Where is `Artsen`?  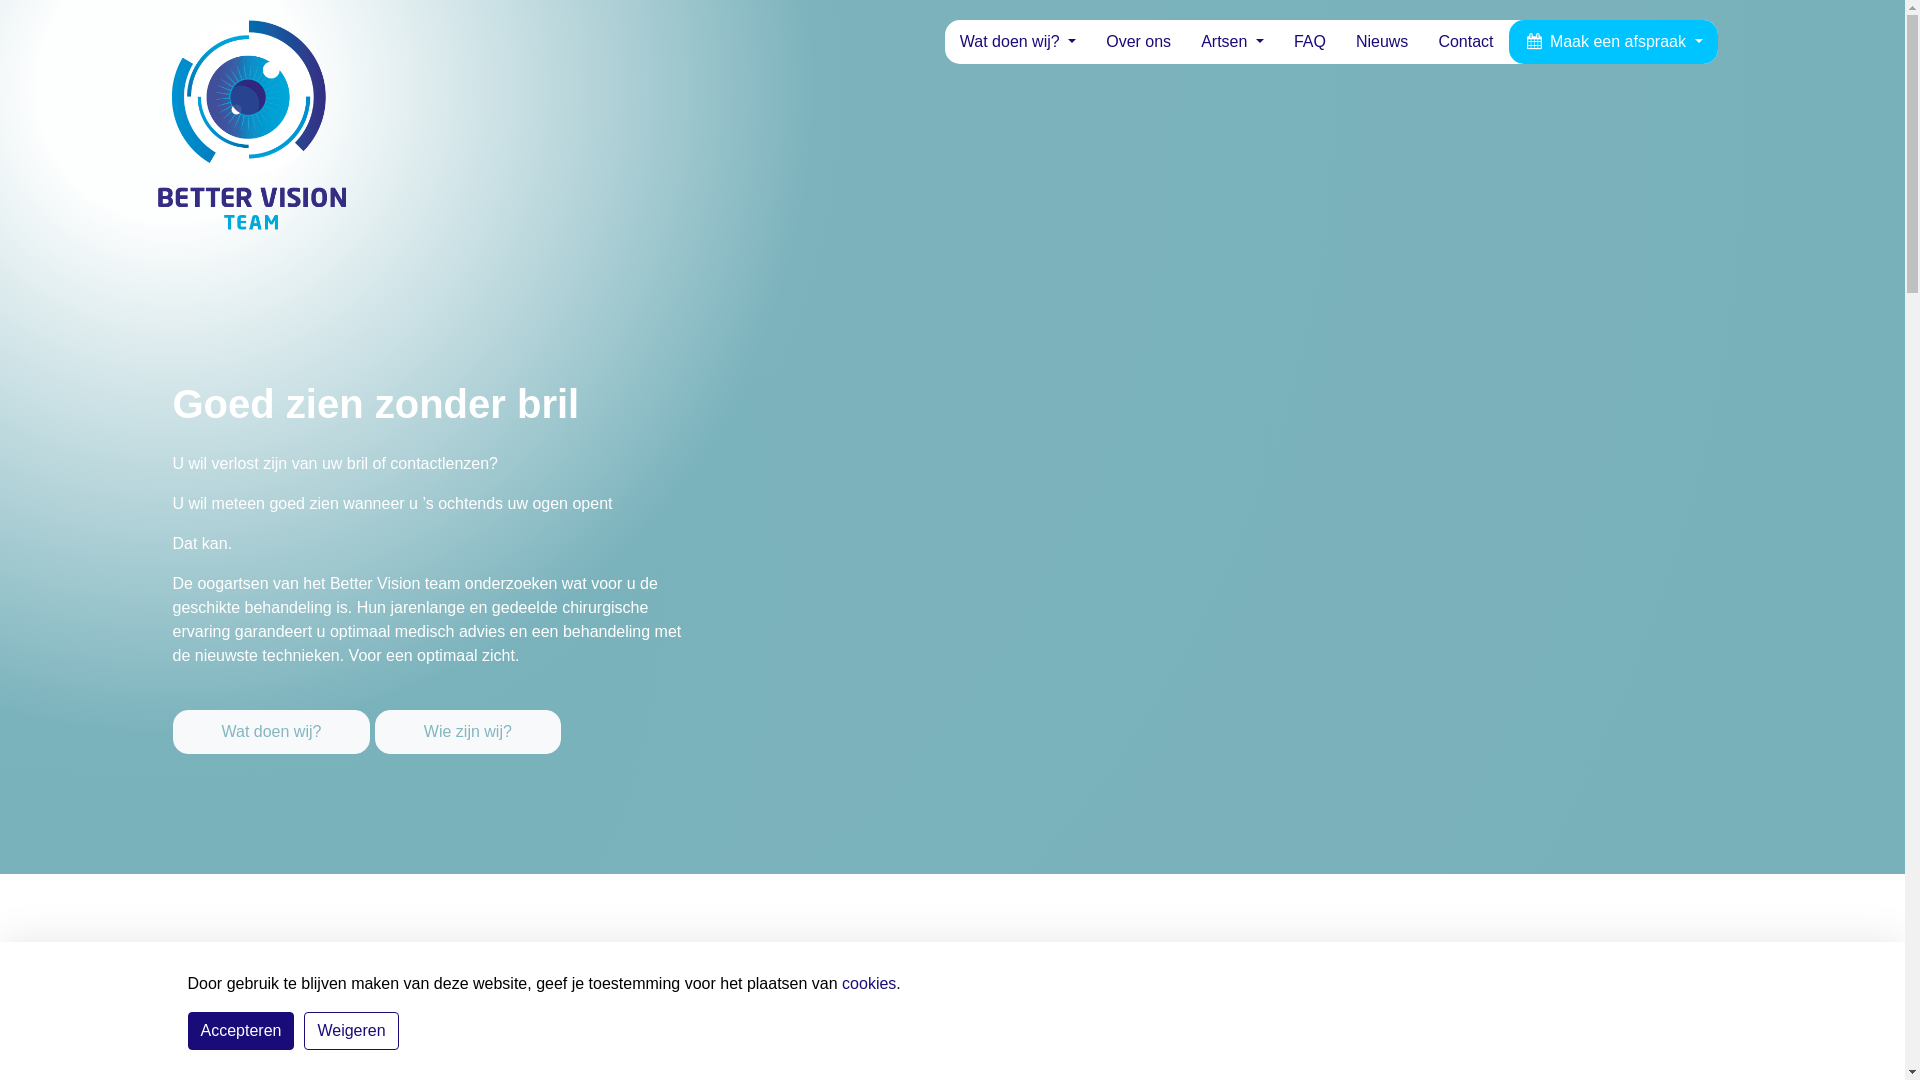 Artsen is located at coordinates (1232, 42).